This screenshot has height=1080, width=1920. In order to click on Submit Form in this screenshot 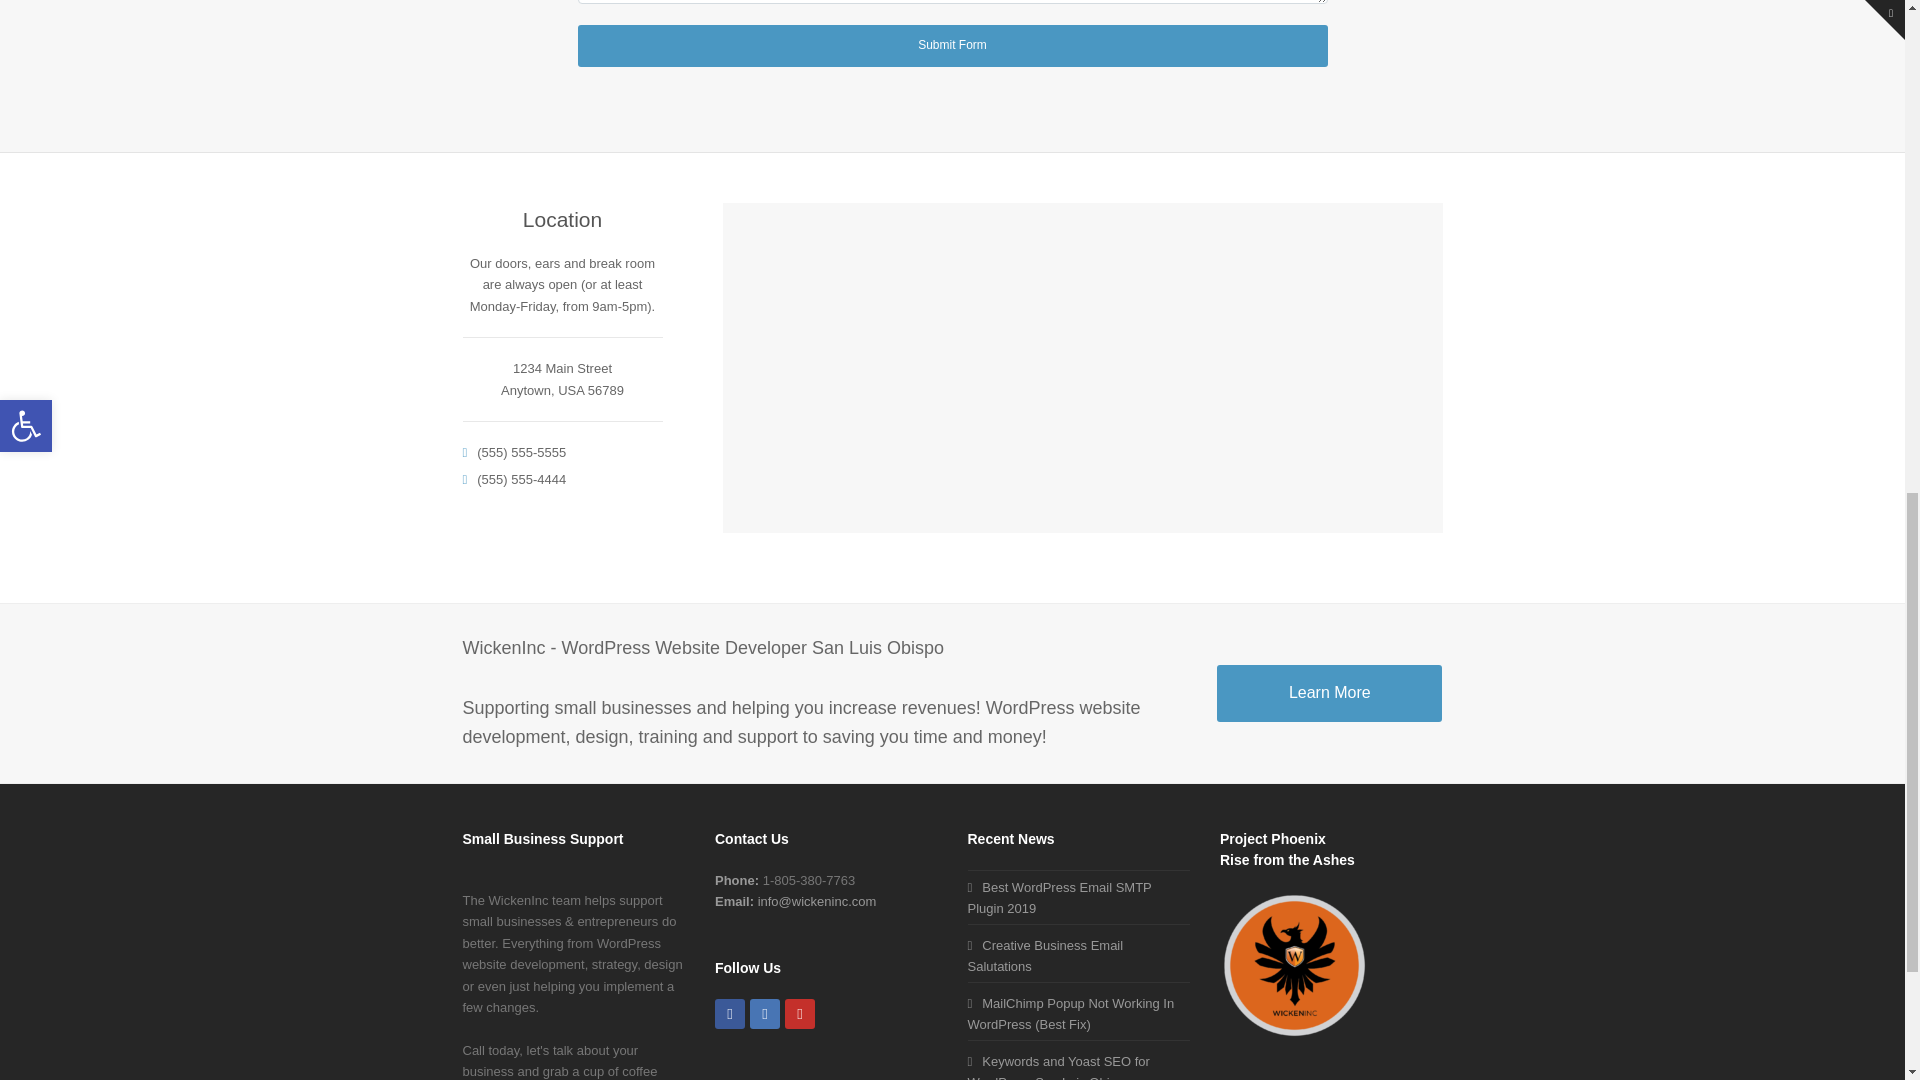, I will do `click(952, 44)`.